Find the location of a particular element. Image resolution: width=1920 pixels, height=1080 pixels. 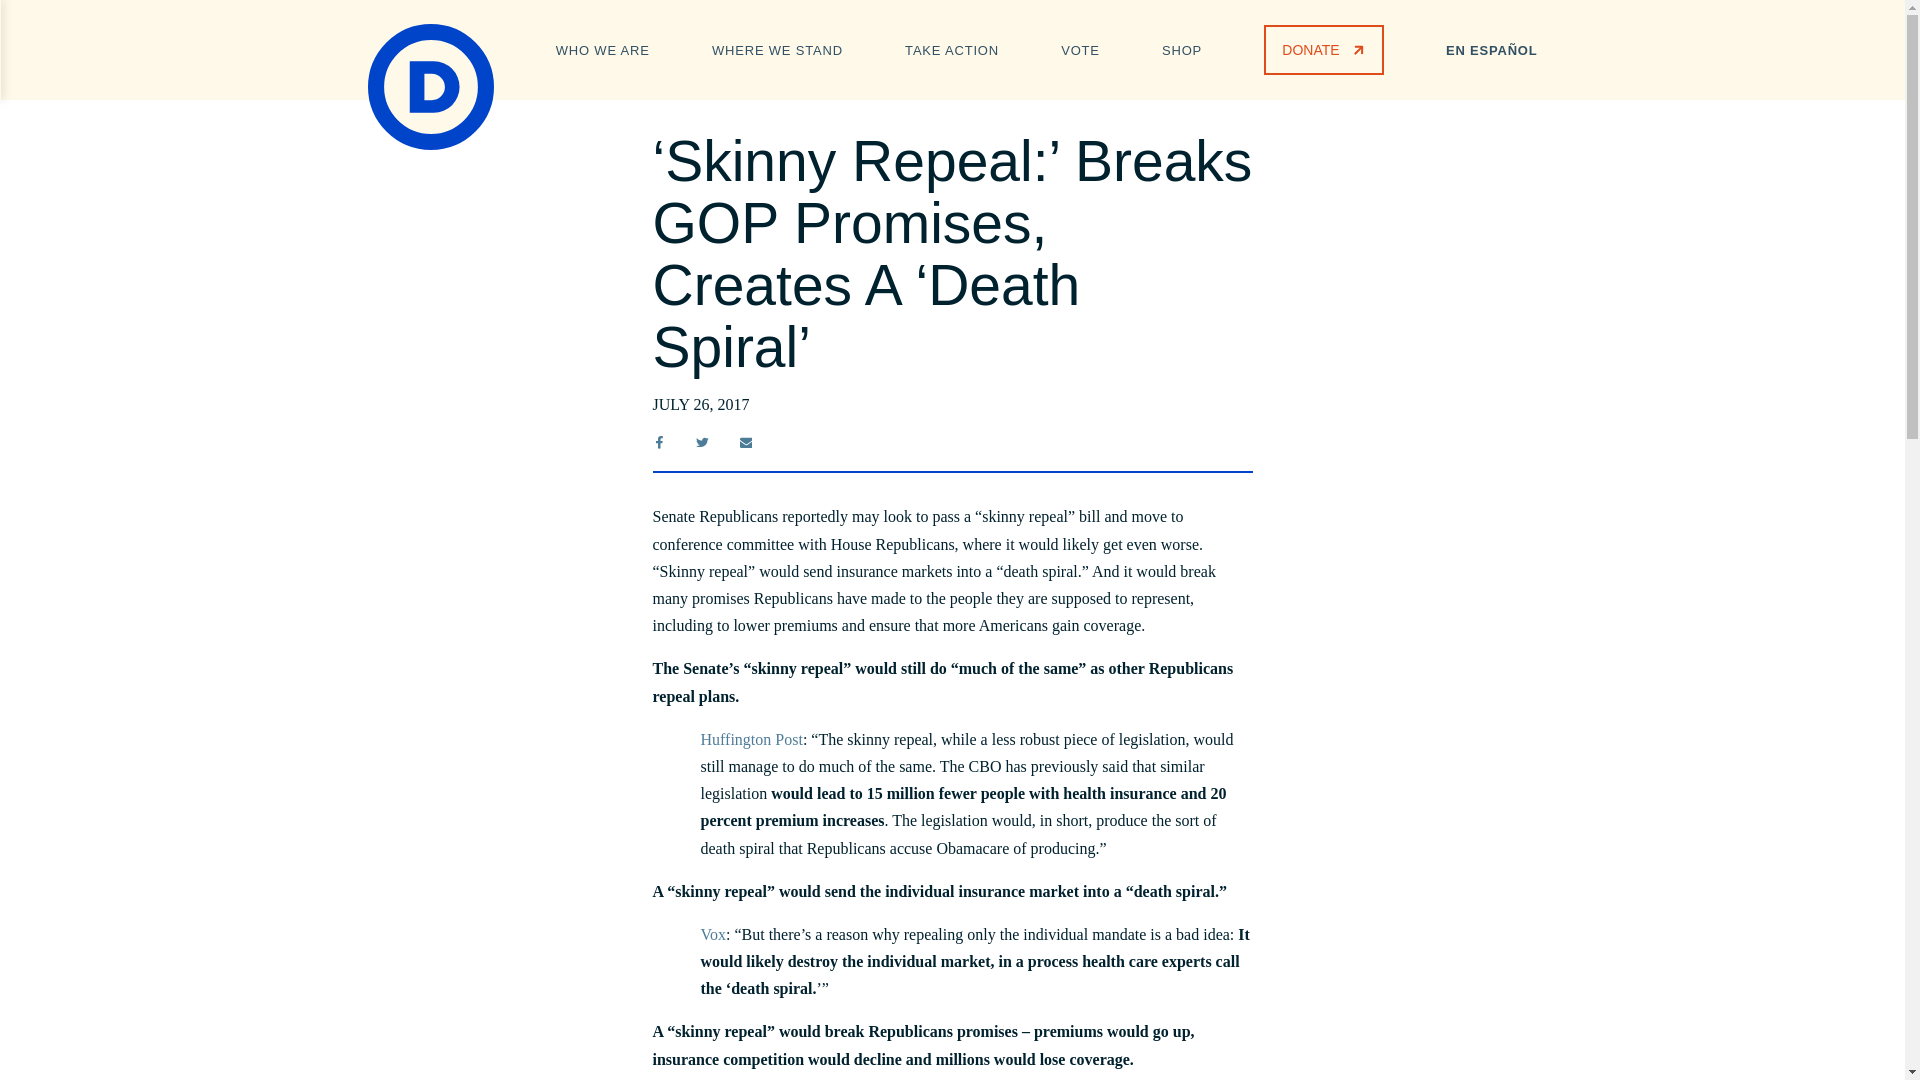

WHERE WE STAND is located at coordinates (777, 48).